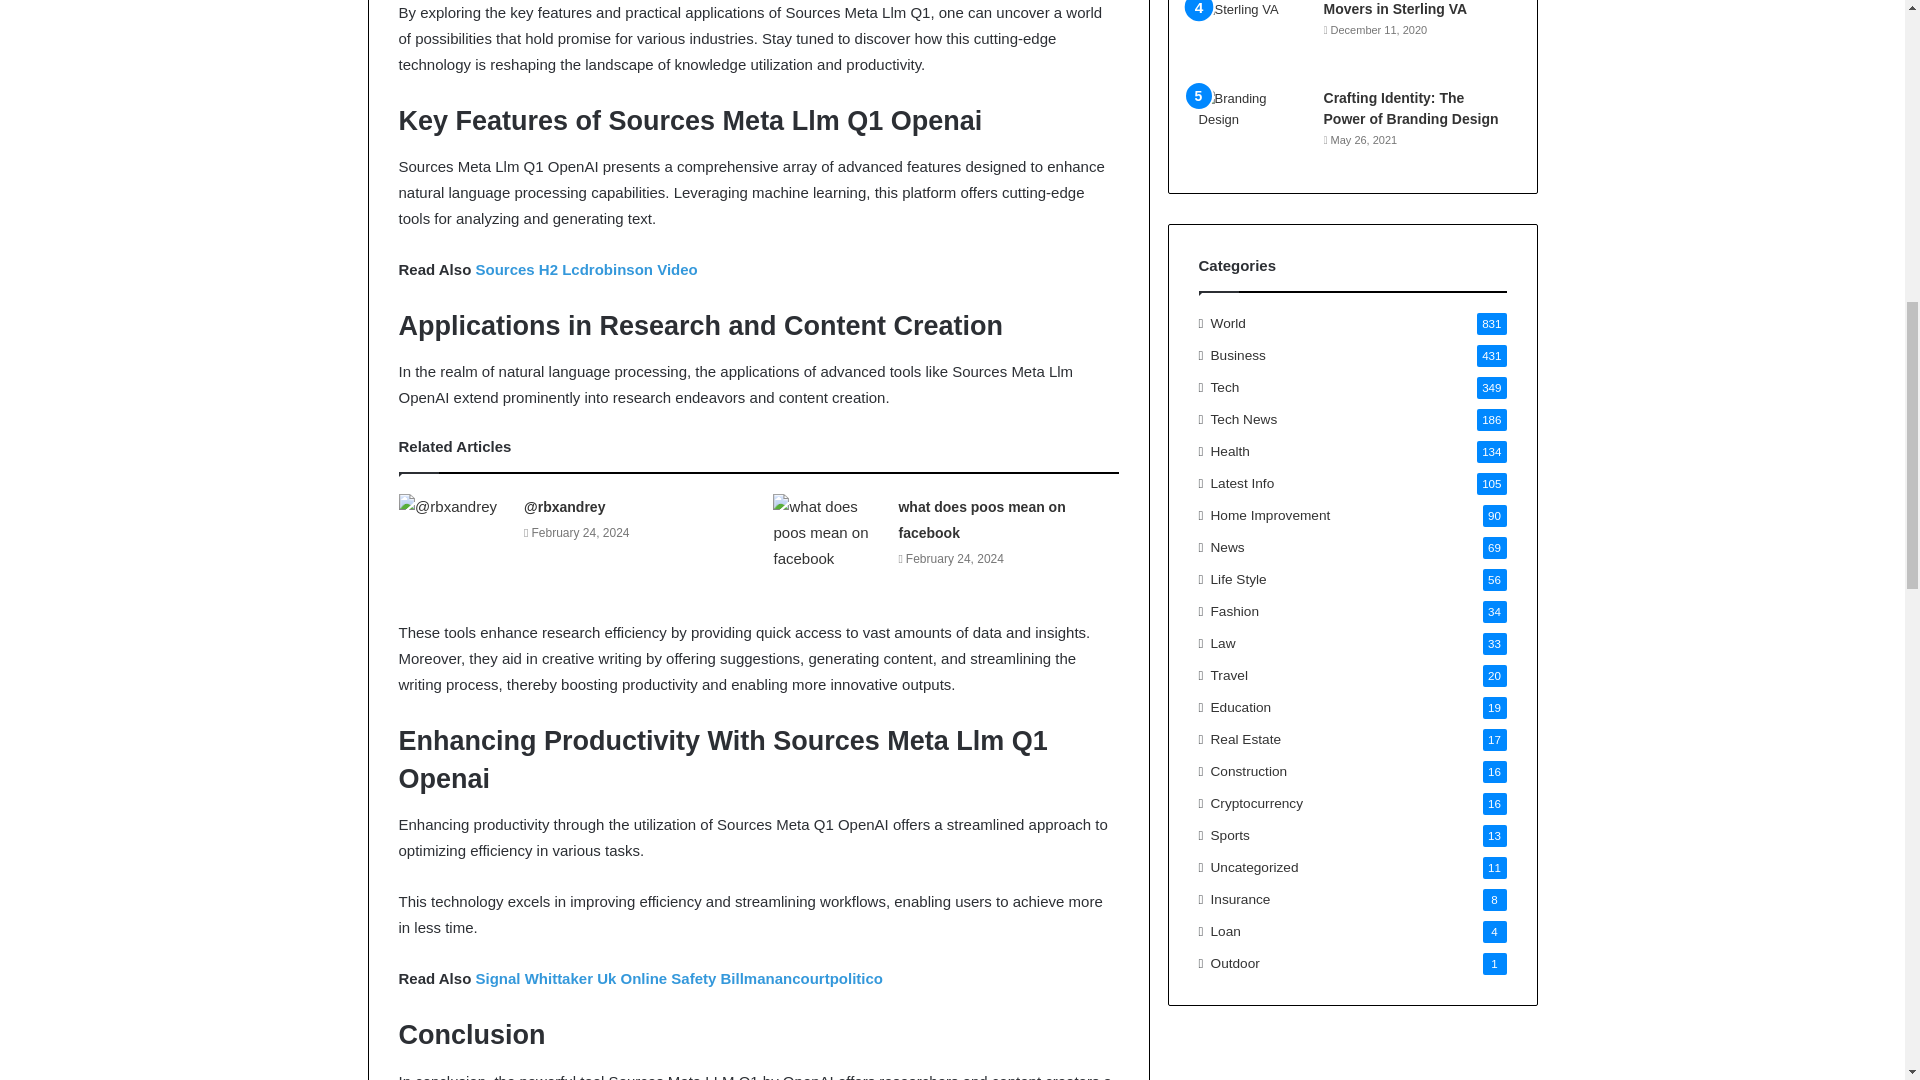 This screenshot has height=1080, width=1920. What do you see at coordinates (585, 269) in the screenshot?
I see `Sources H2 Lcdrobinson Video` at bounding box center [585, 269].